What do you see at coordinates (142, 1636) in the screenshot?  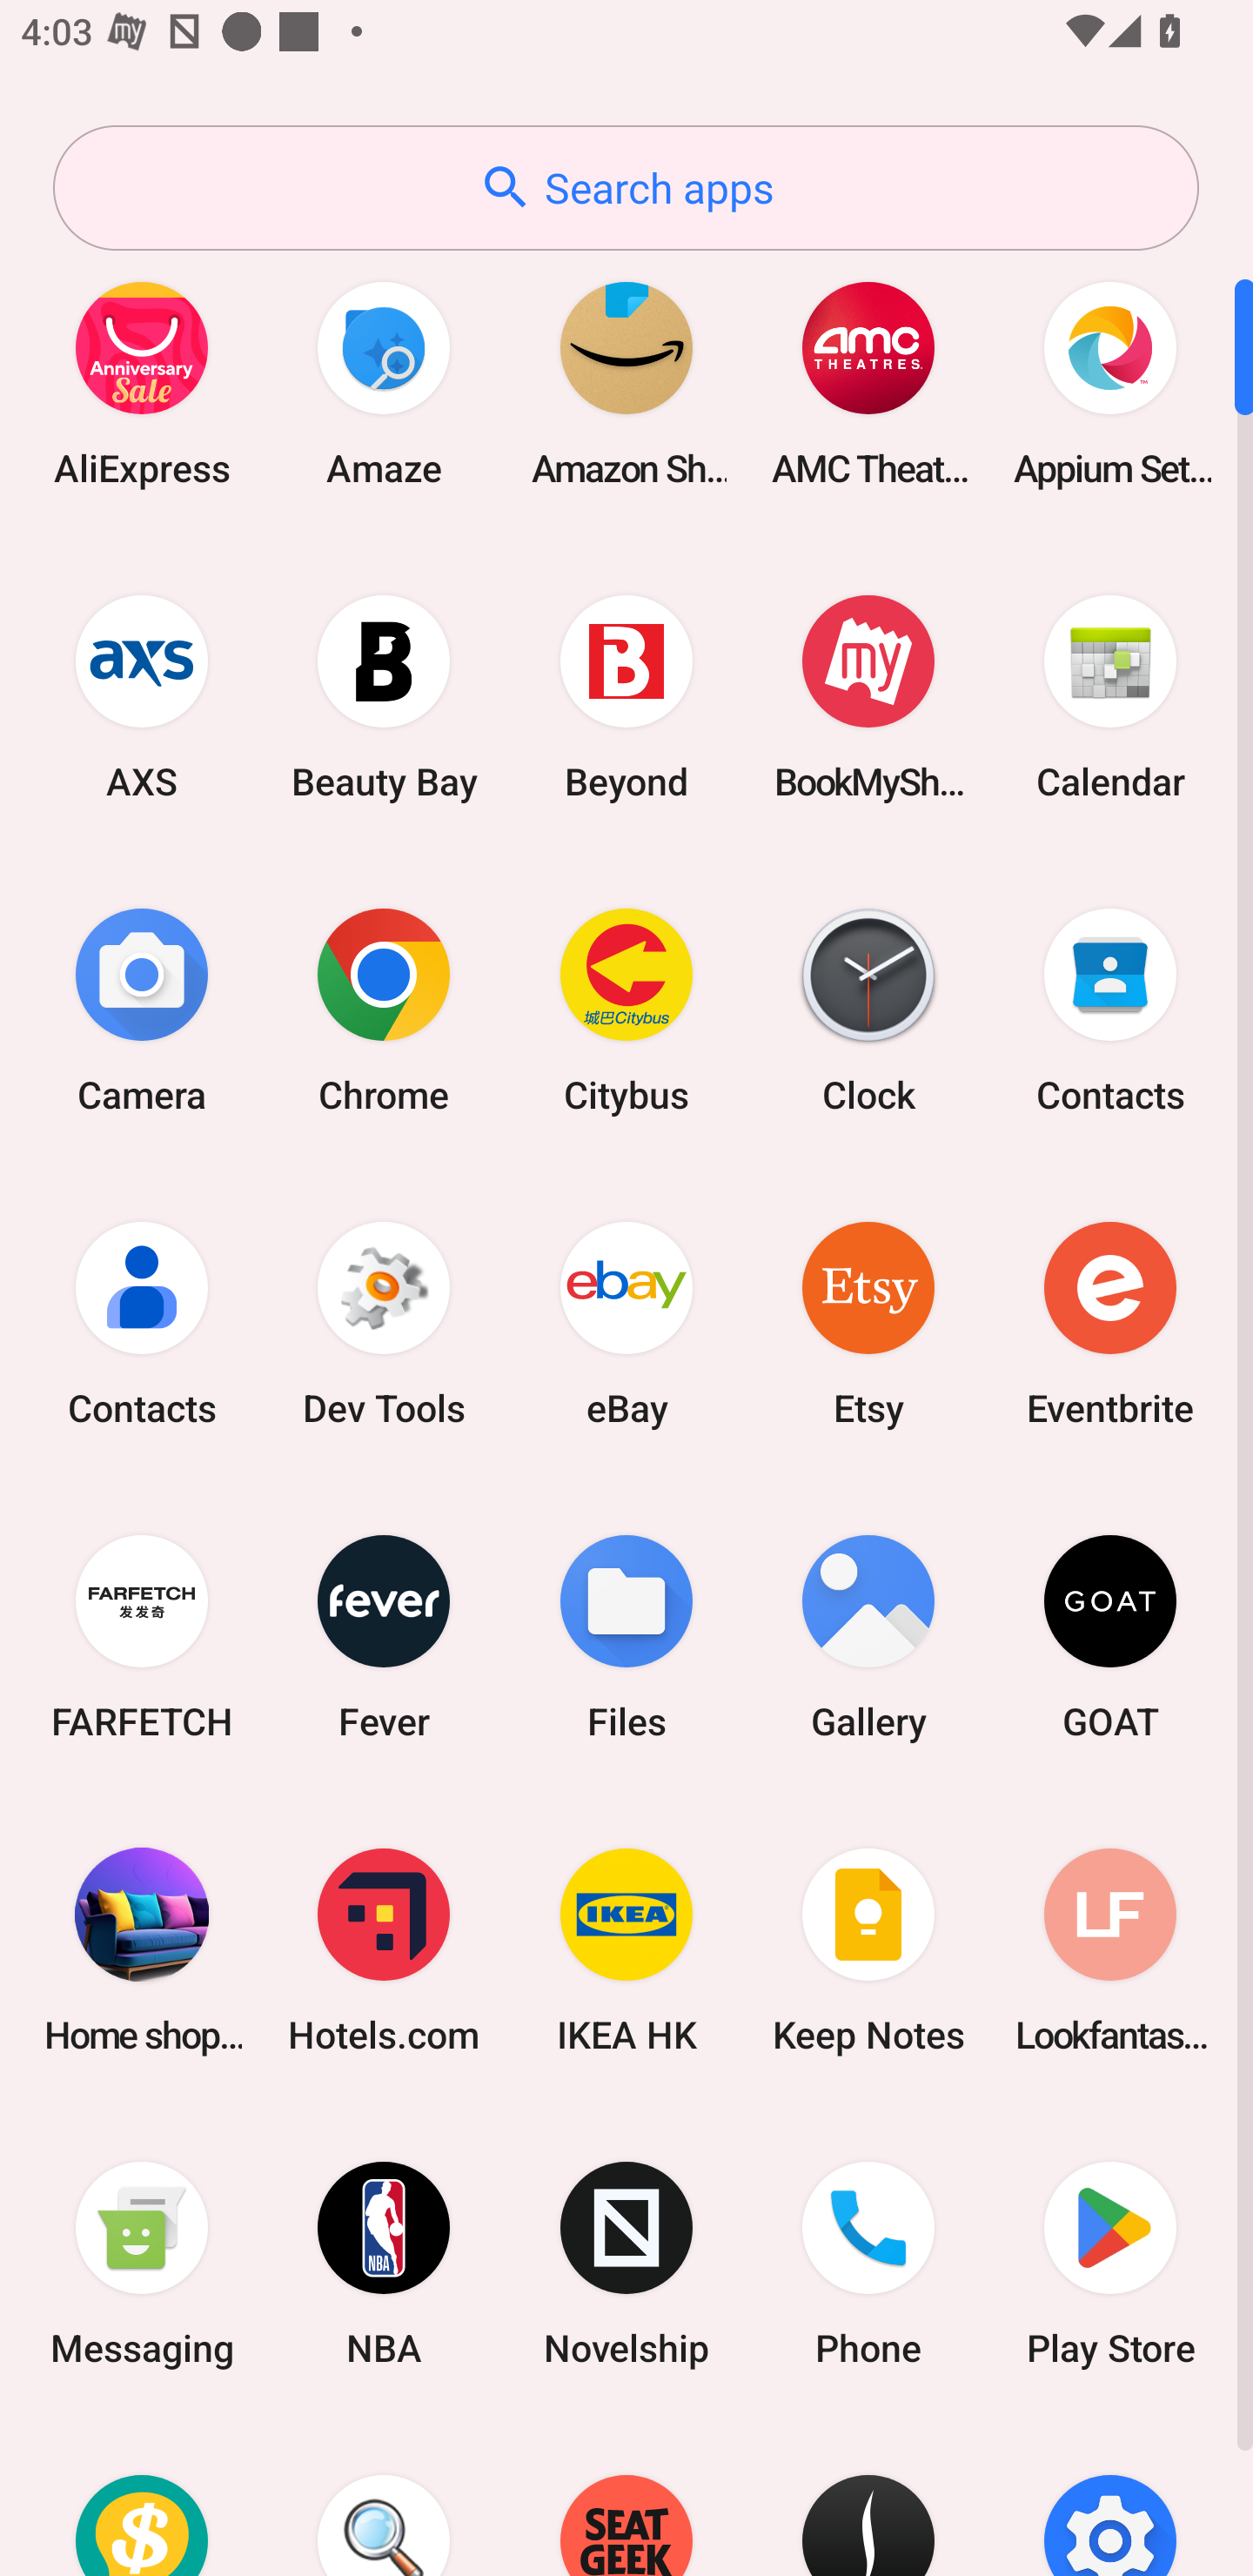 I see `FARFETCH` at bounding box center [142, 1636].